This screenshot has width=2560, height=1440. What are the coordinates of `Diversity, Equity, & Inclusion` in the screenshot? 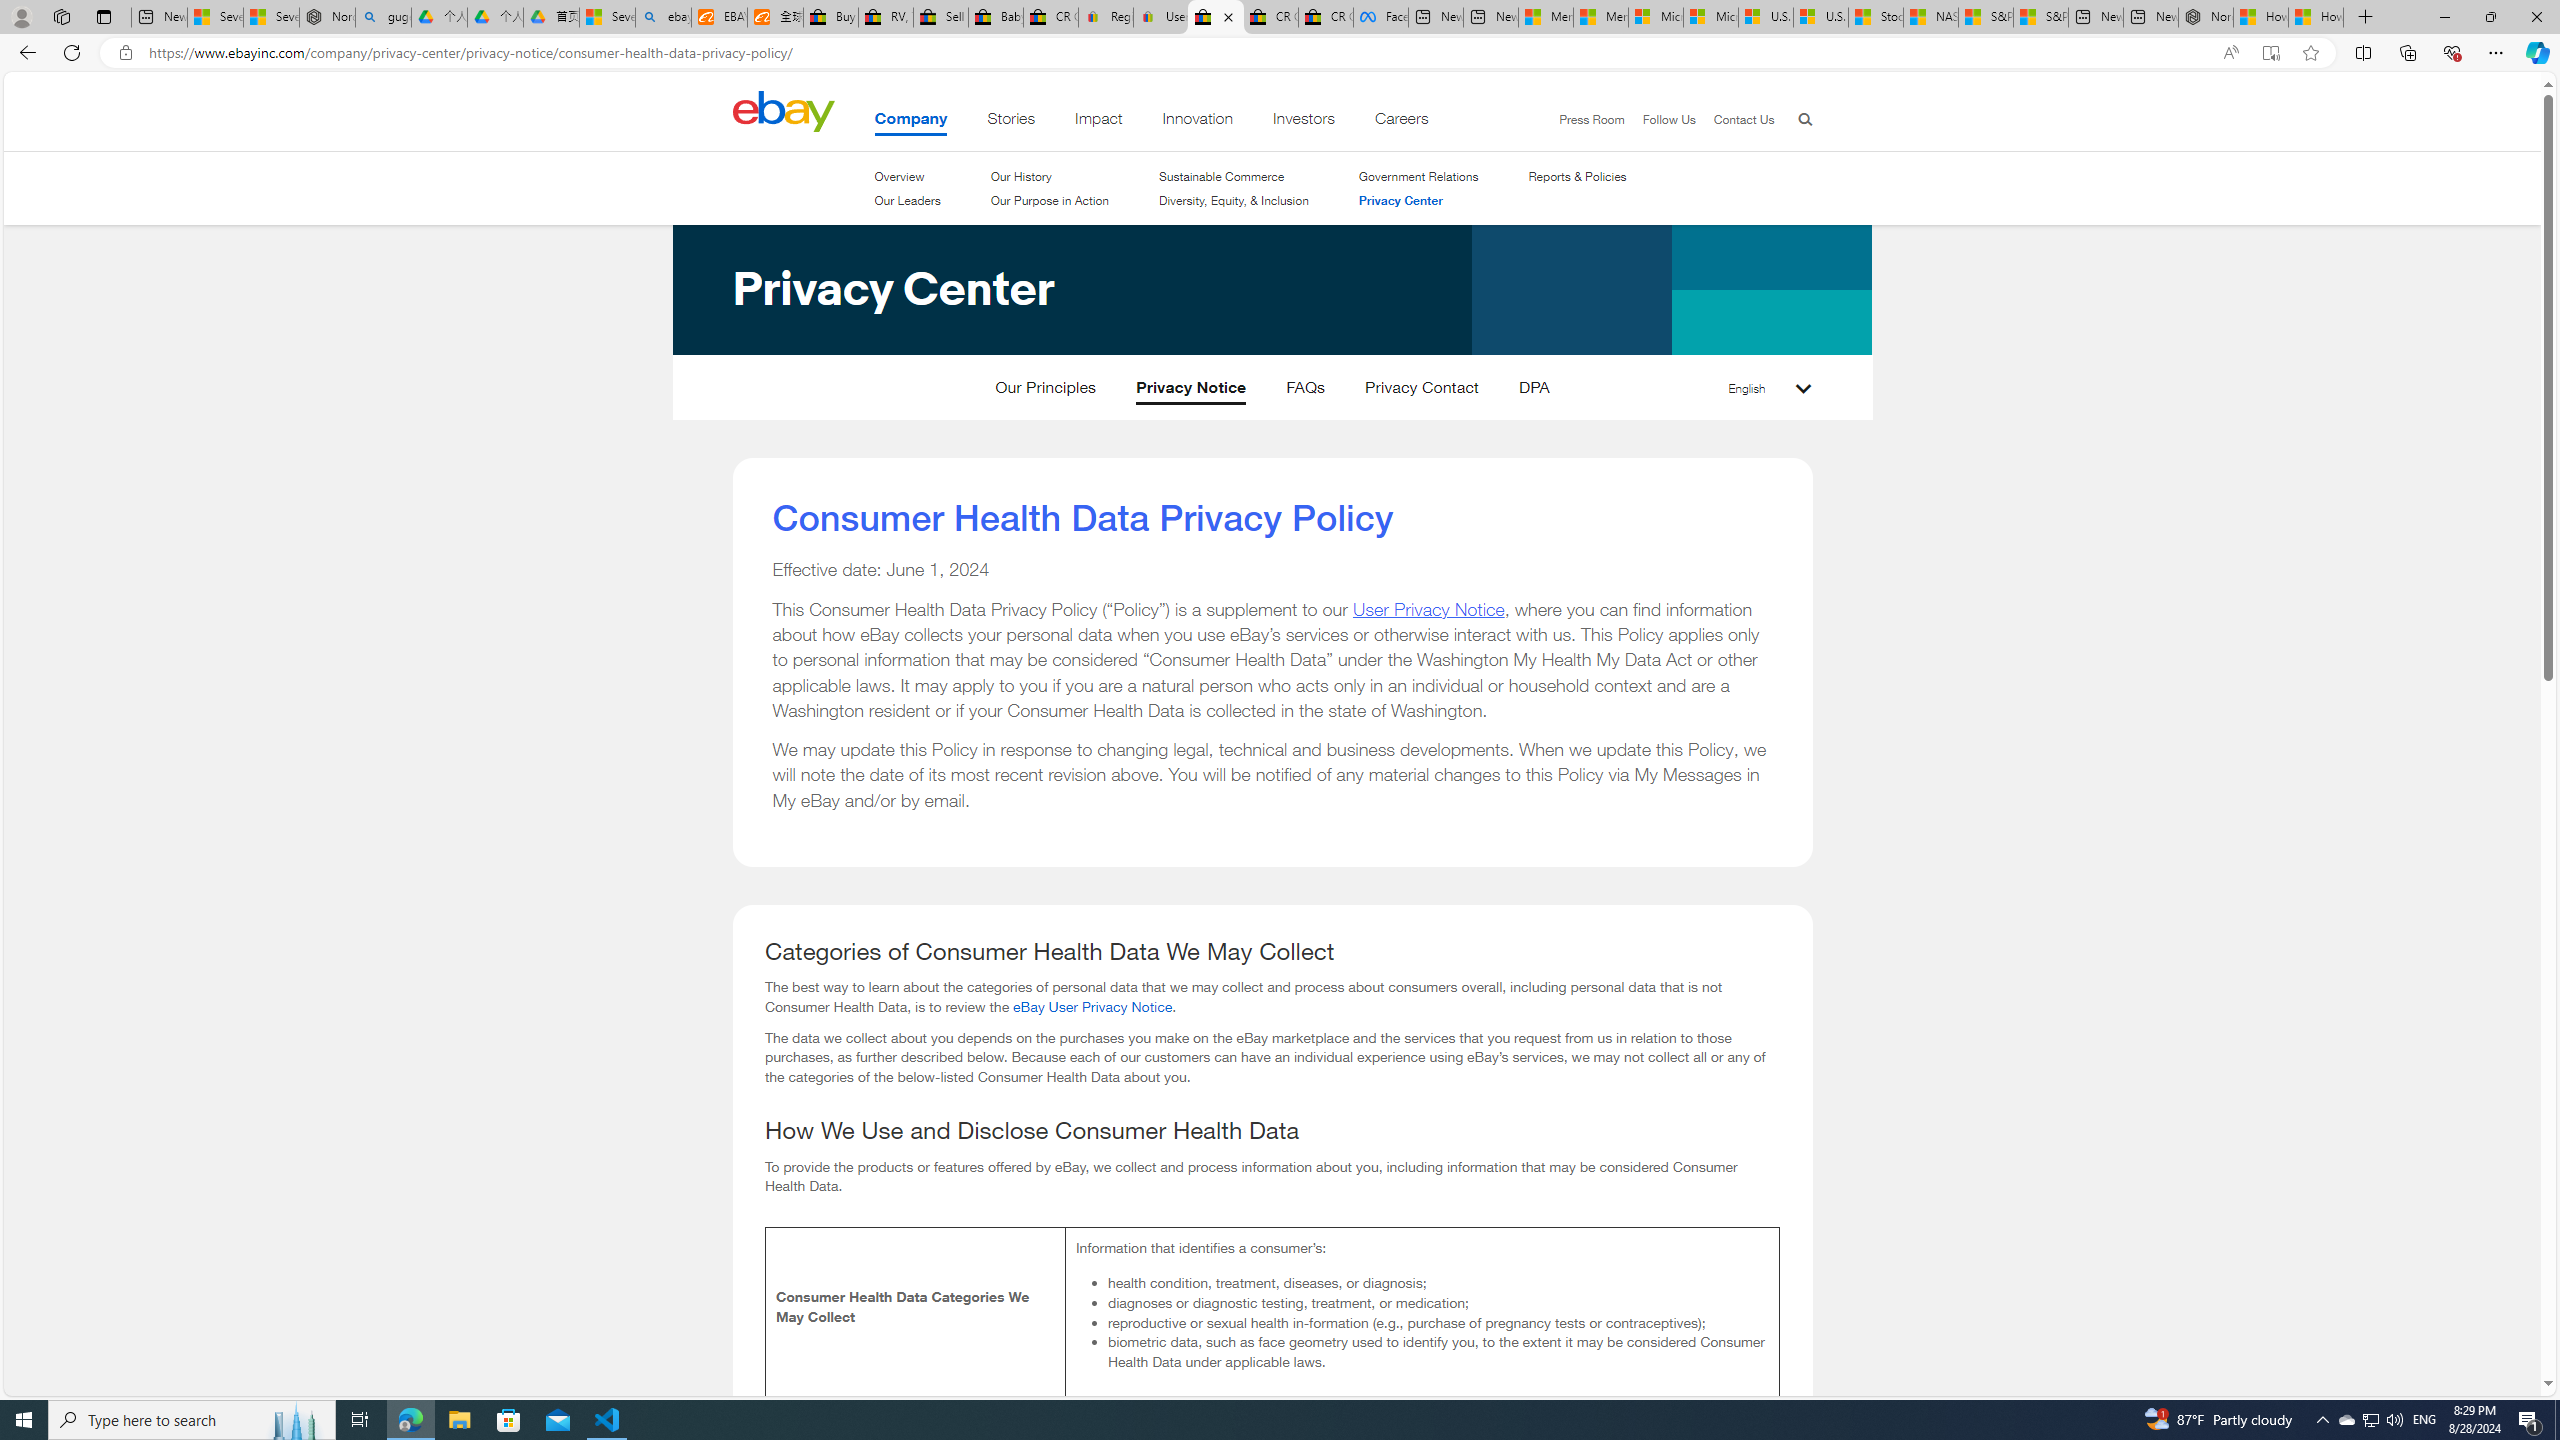 It's located at (1234, 200).